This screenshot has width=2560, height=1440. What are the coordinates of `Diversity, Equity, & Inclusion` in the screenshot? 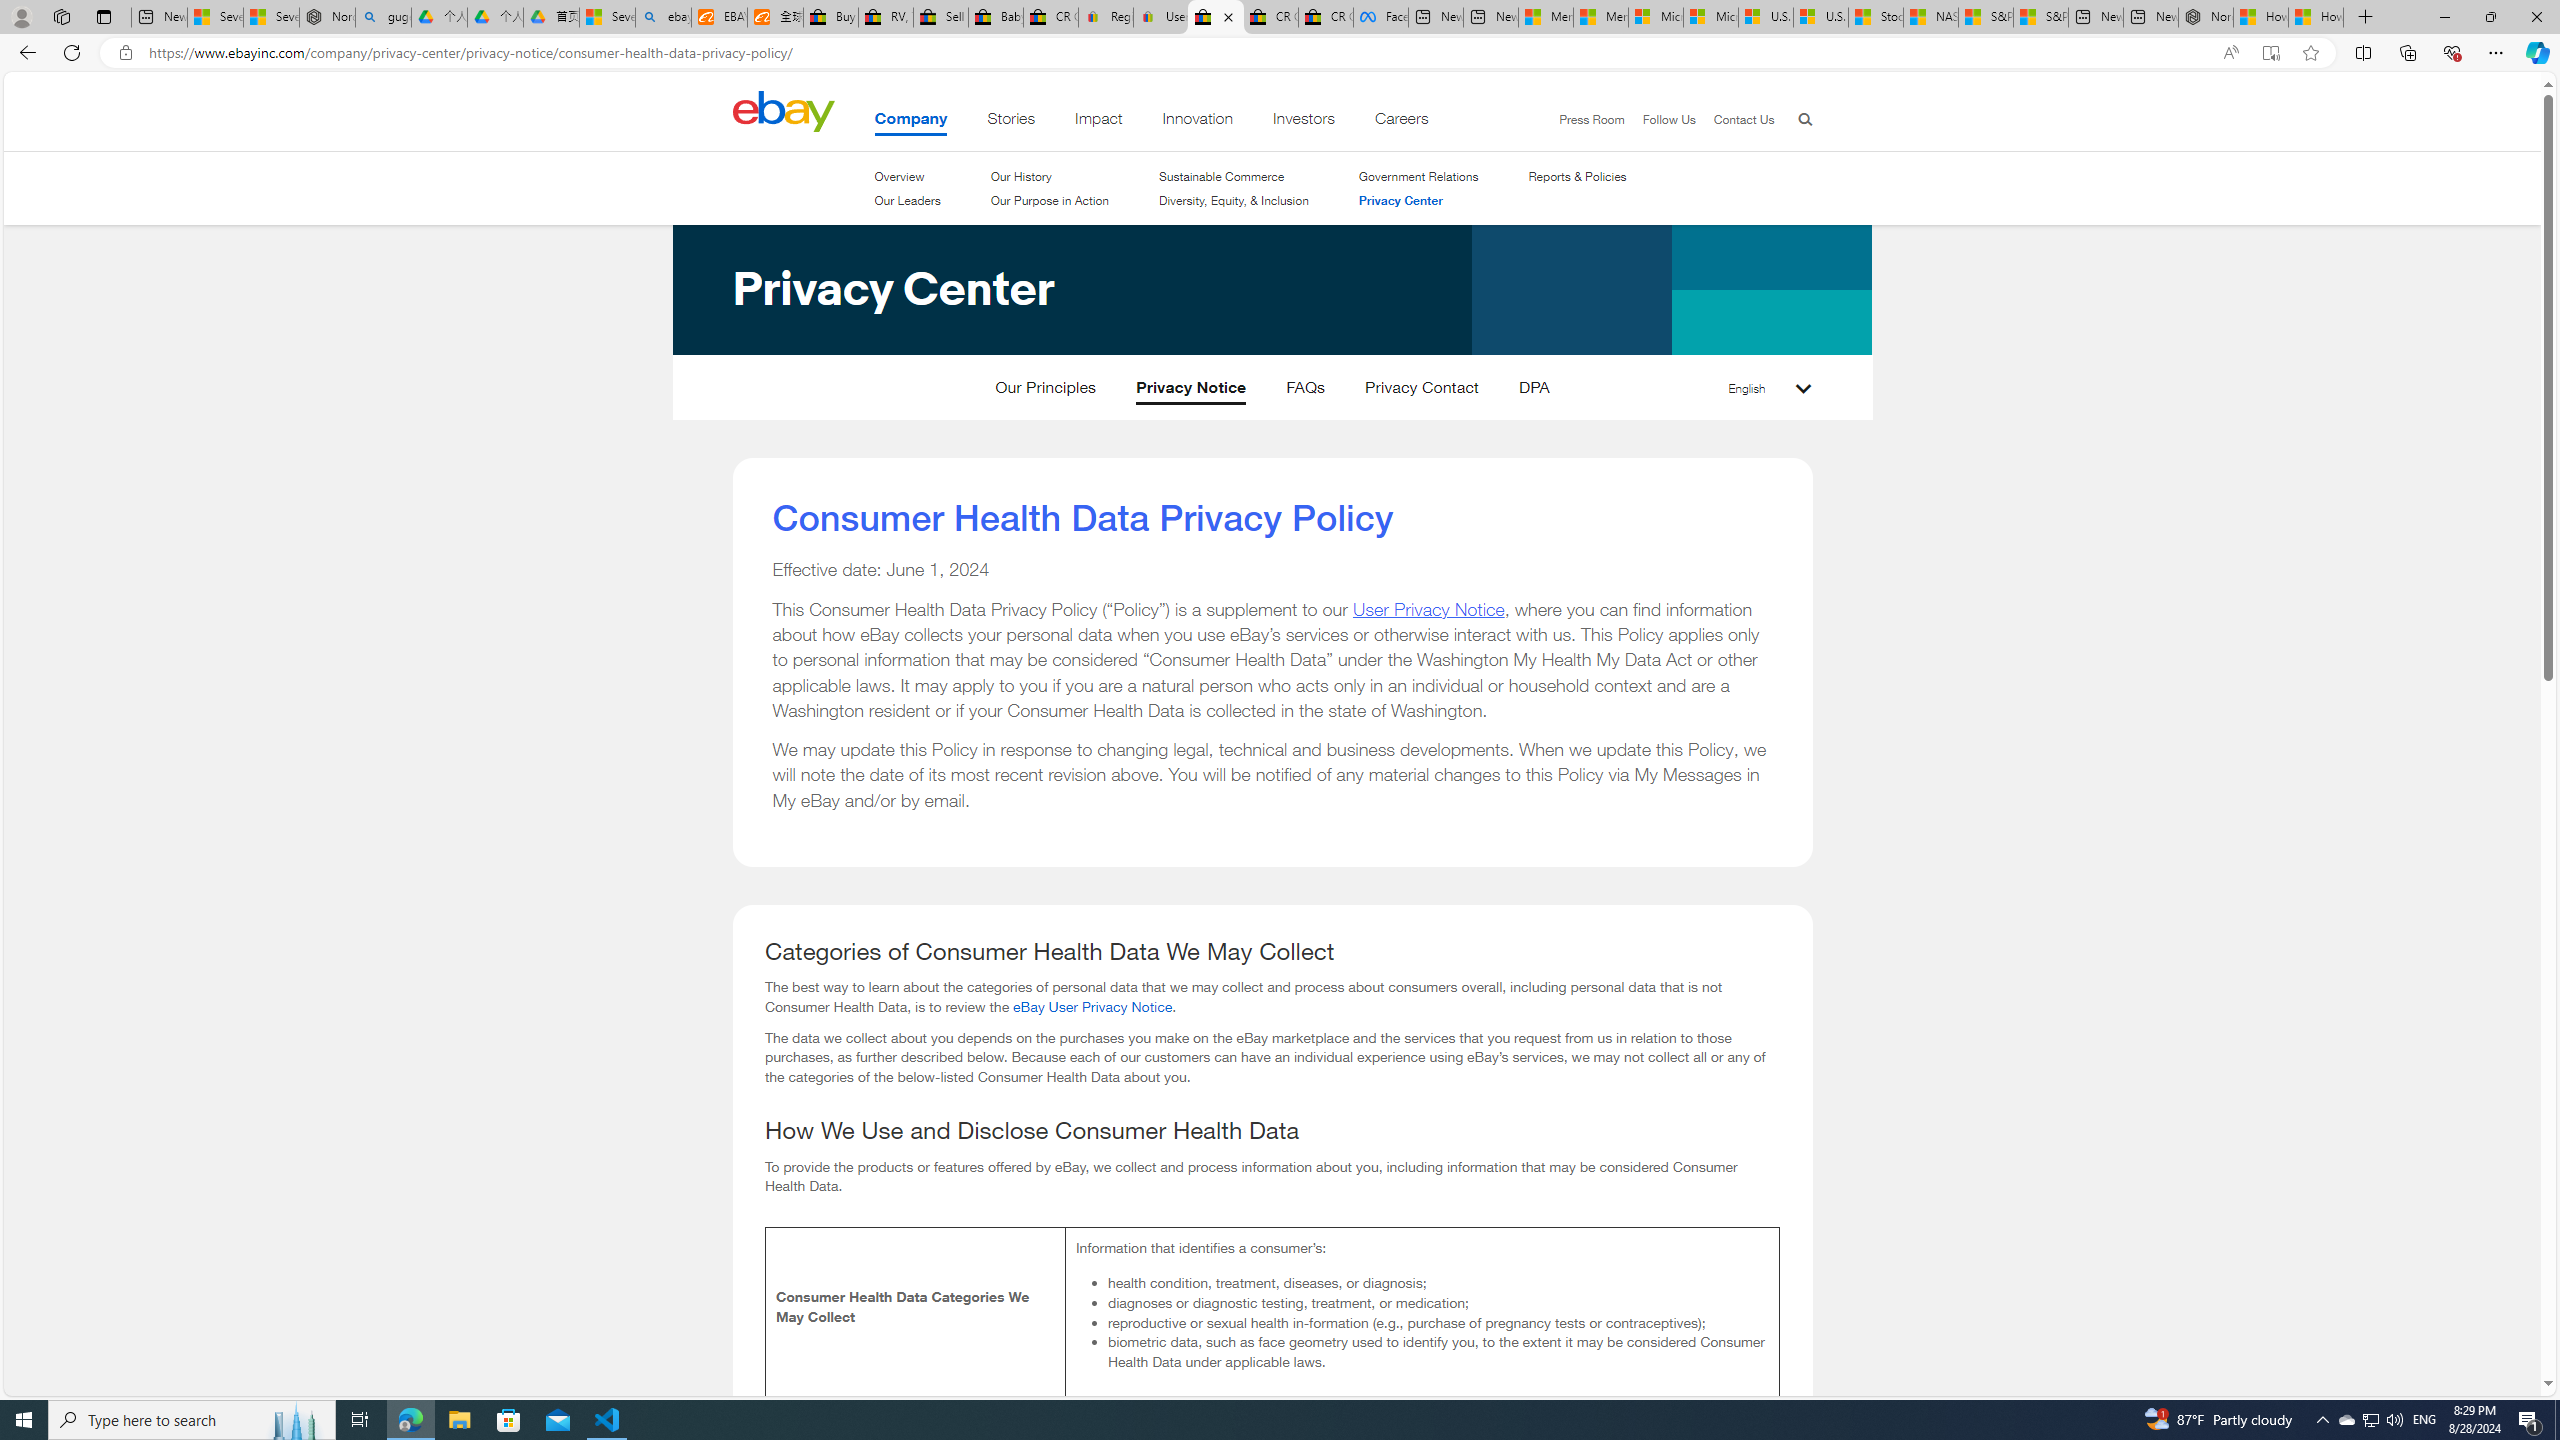 It's located at (1234, 200).